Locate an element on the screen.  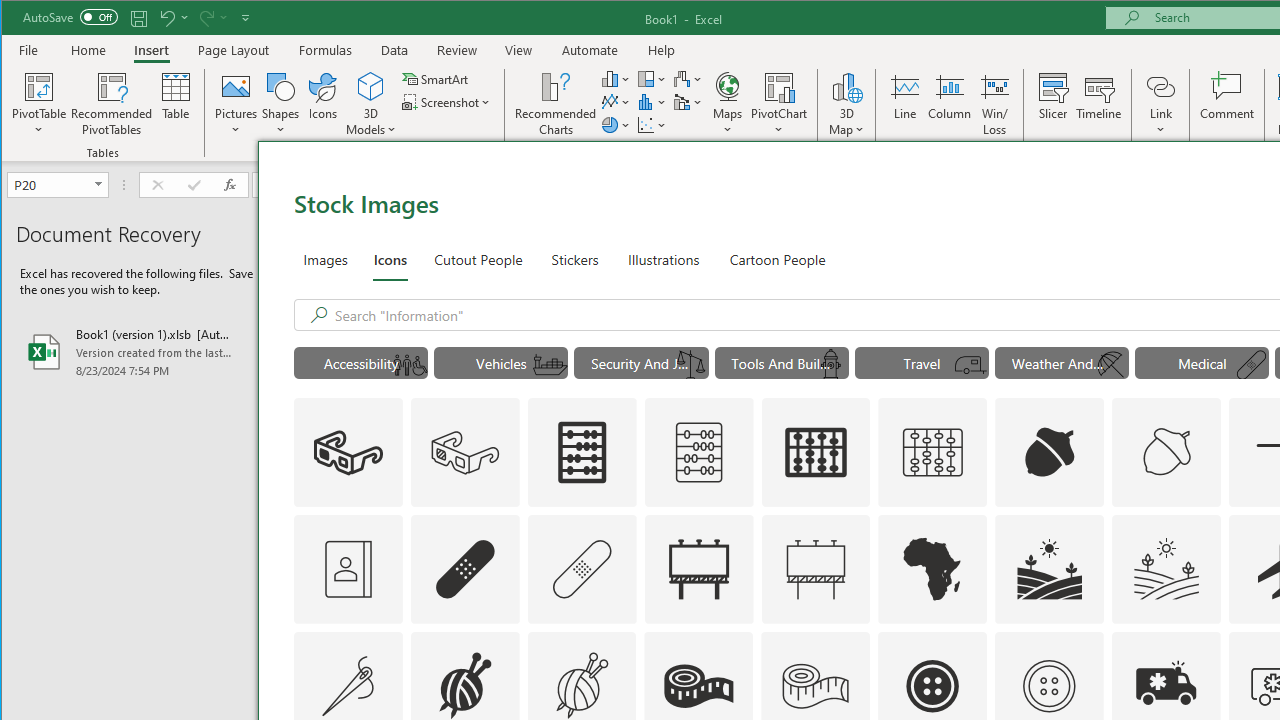
3D Map is located at coordinates (846, 104).